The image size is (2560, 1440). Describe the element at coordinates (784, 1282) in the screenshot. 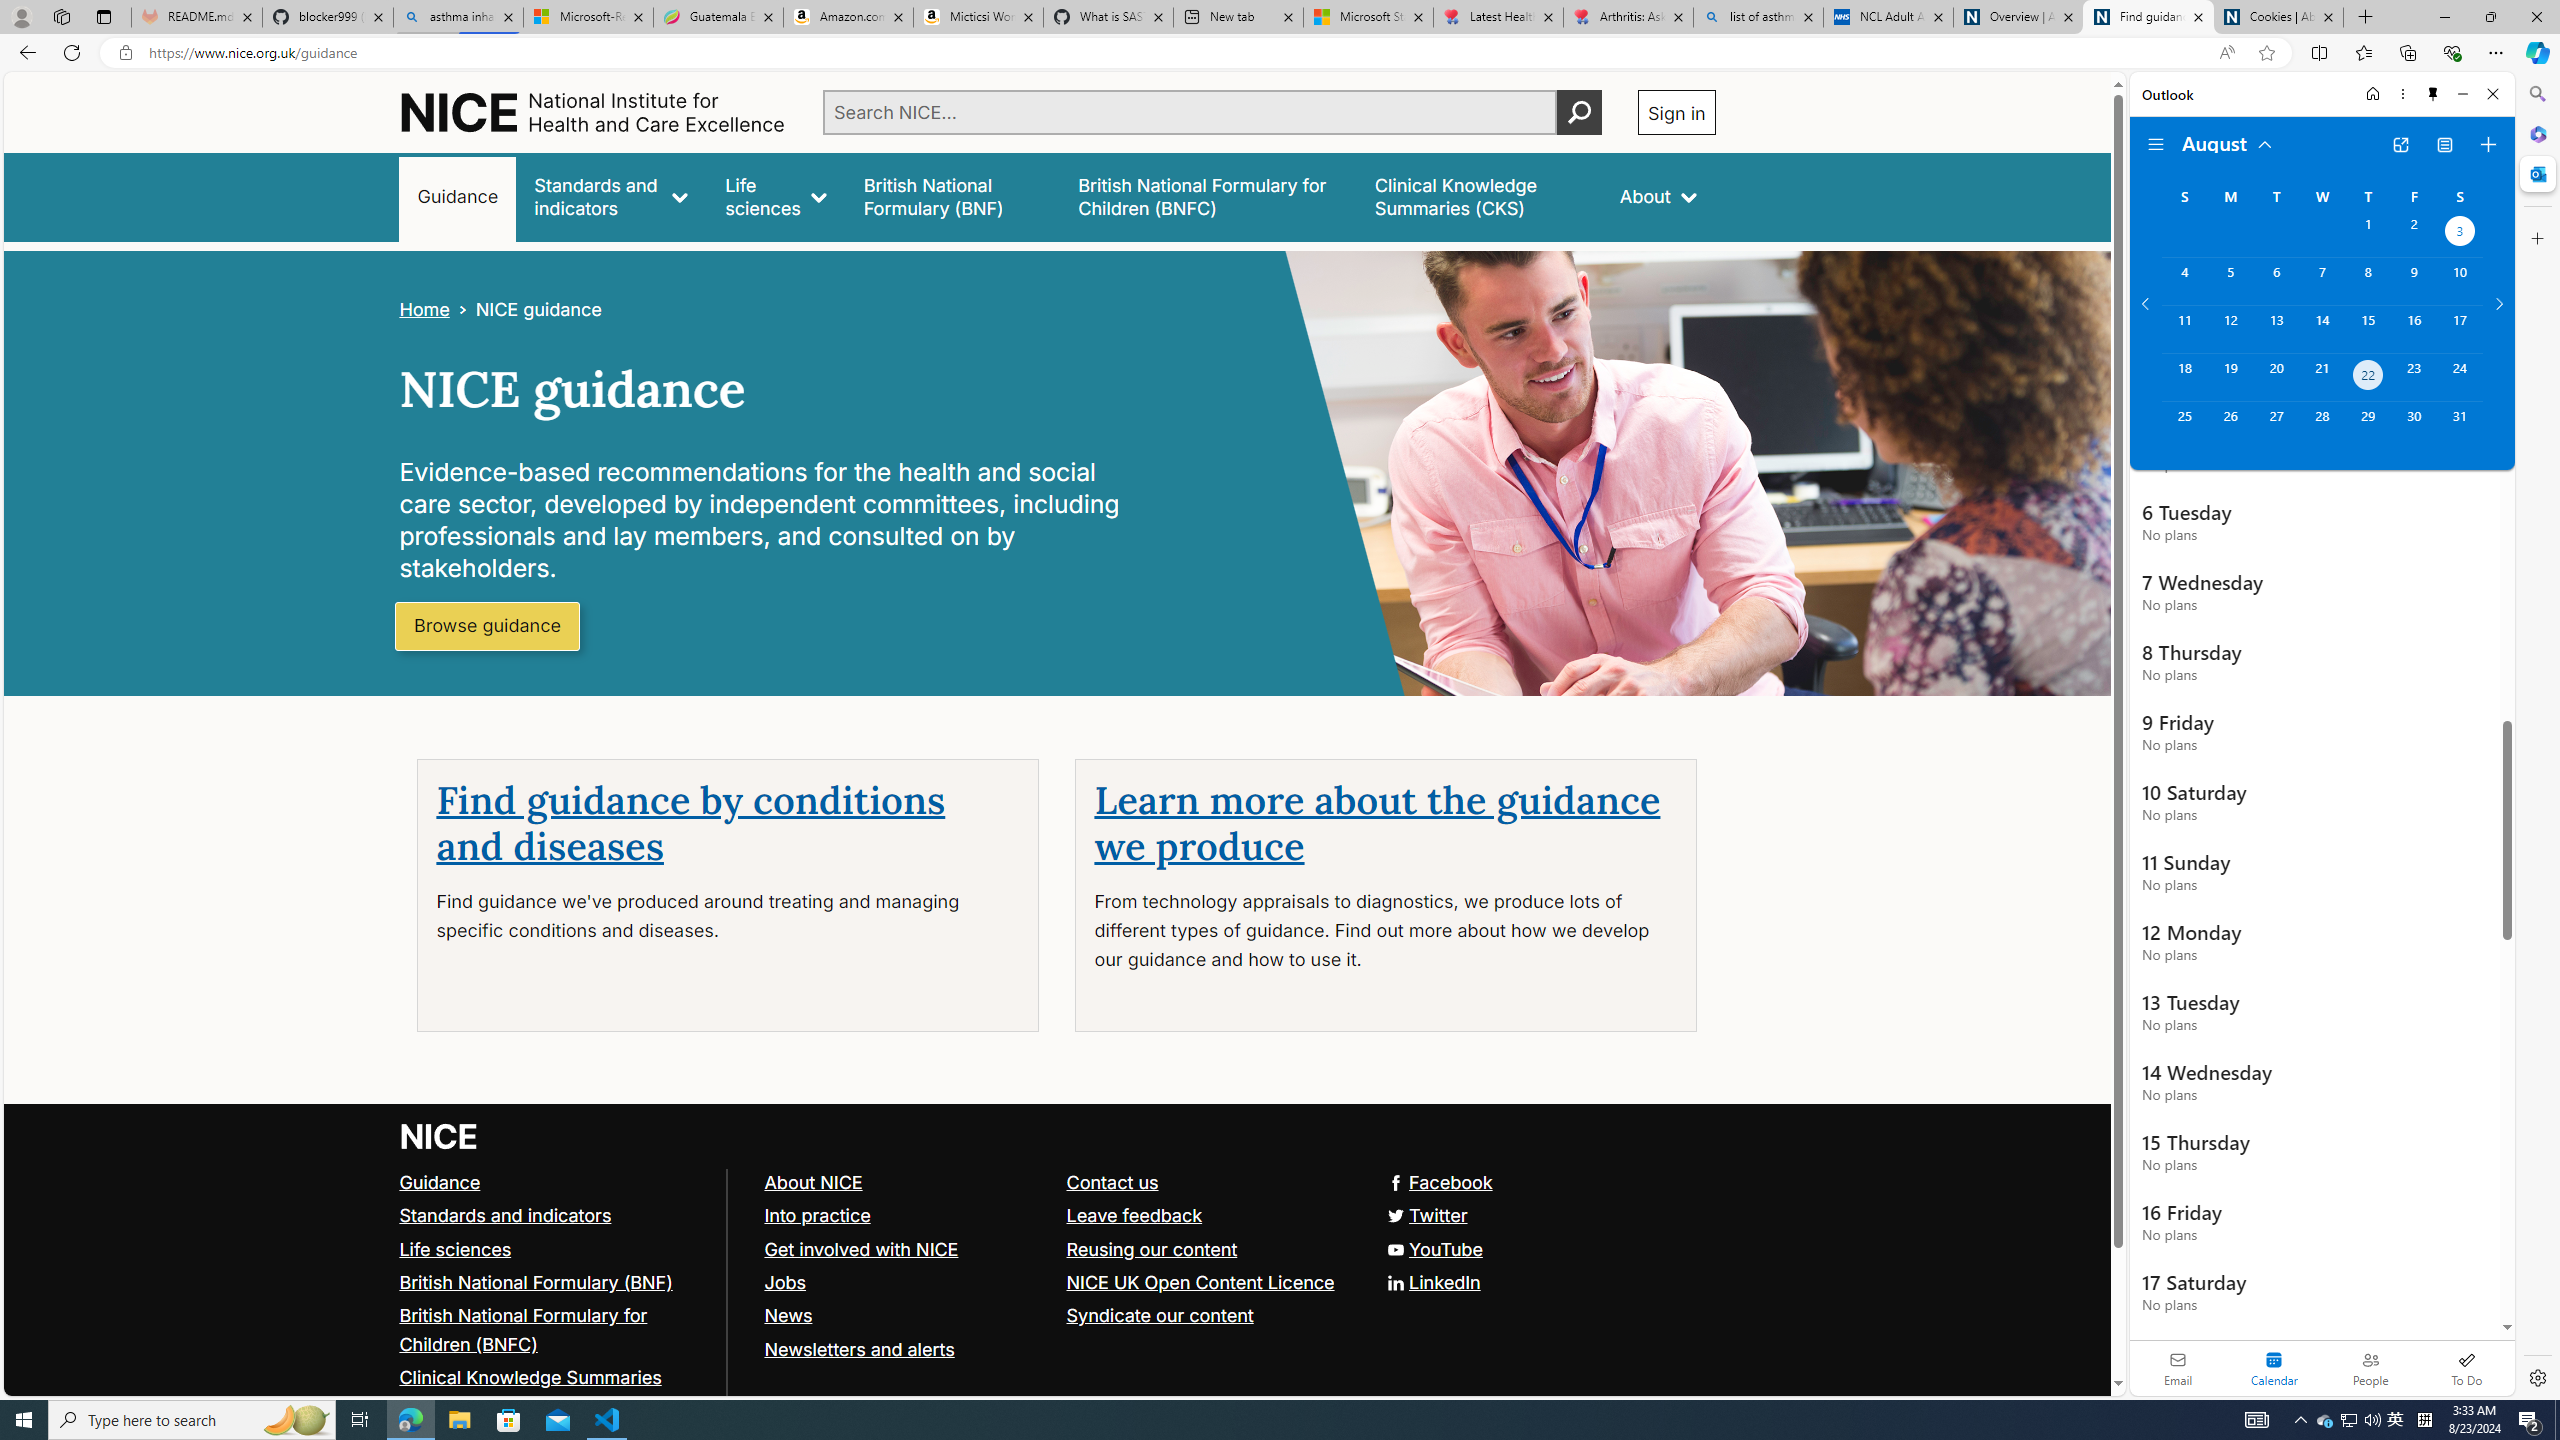

I see `Jobs` at that location.